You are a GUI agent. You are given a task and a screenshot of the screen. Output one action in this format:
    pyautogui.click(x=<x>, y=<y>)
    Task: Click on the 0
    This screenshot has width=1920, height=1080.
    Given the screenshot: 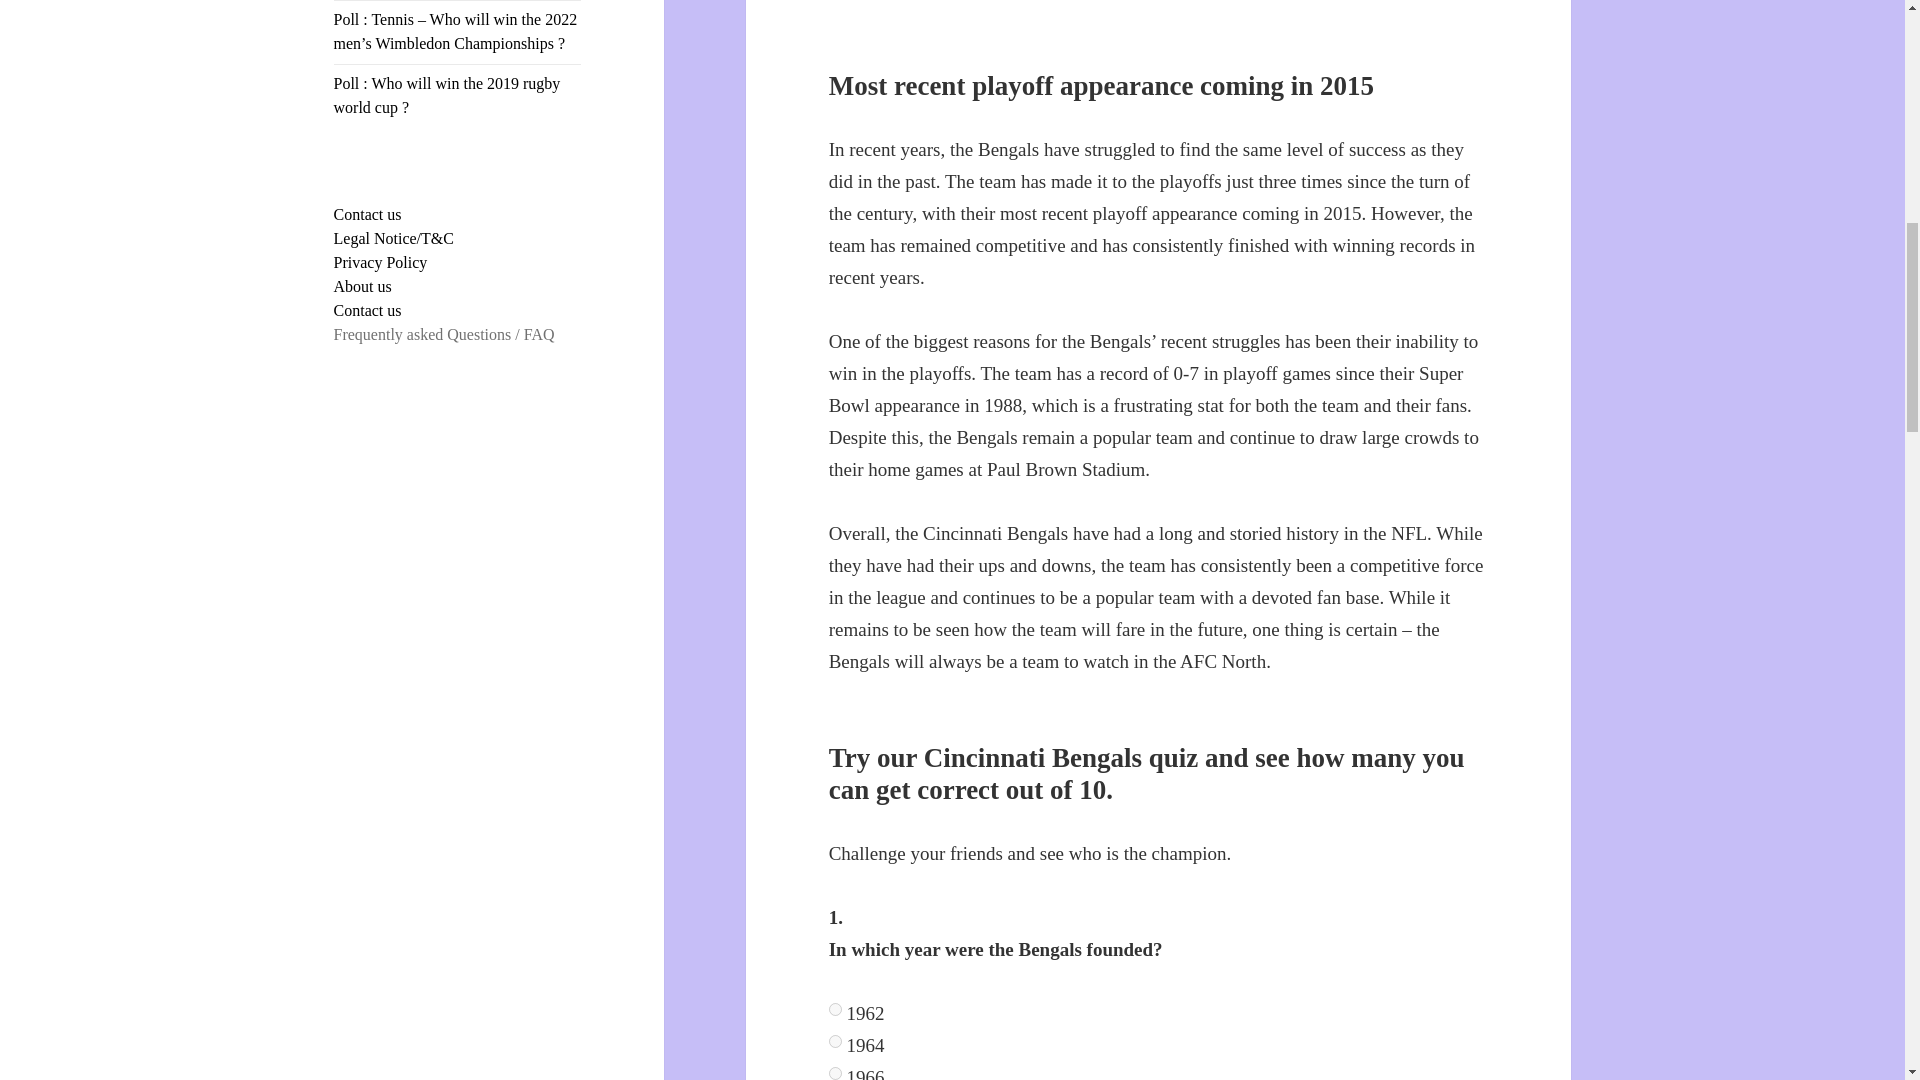 What is the action you would take?
    pyautogui.click(x=836, y=1010)
    